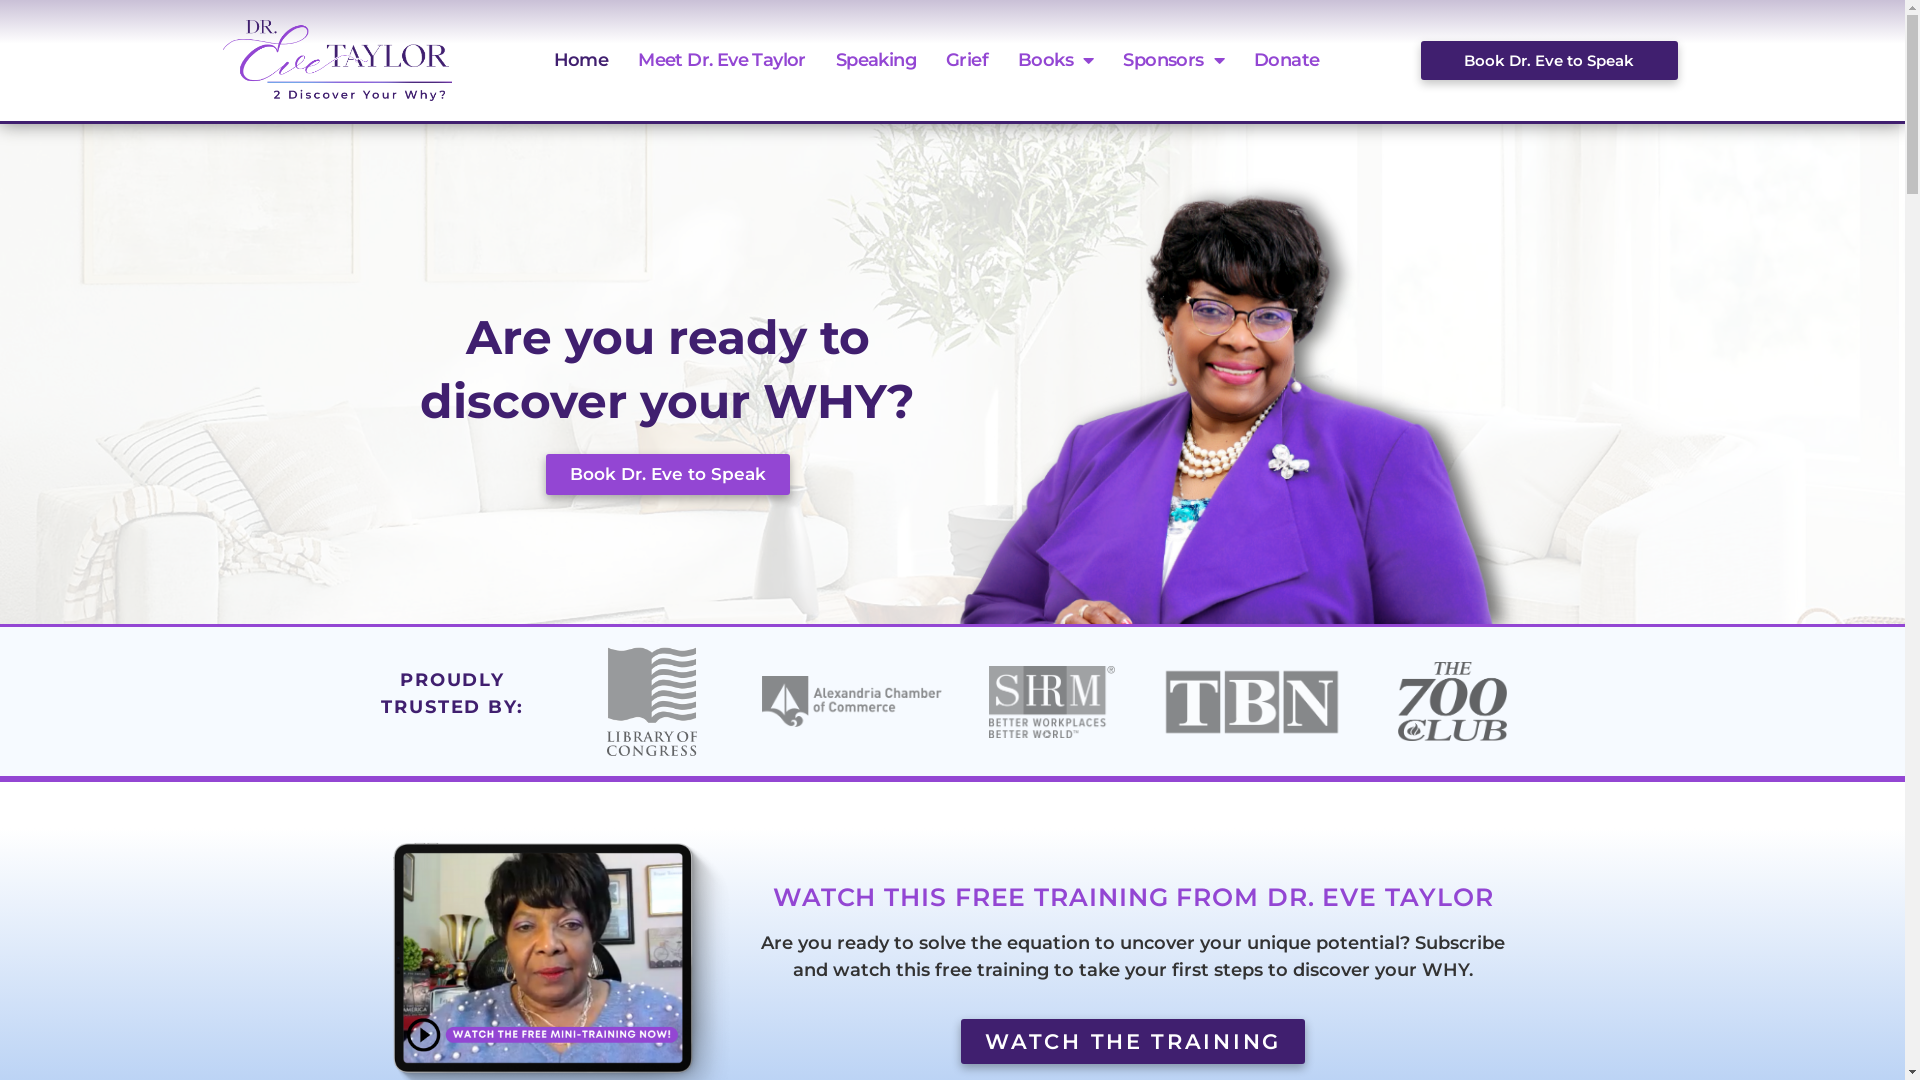  What do you see at coordinates (1286, 60) in the screenshot?
I see `Donate` at bounding box center [1286, 60].